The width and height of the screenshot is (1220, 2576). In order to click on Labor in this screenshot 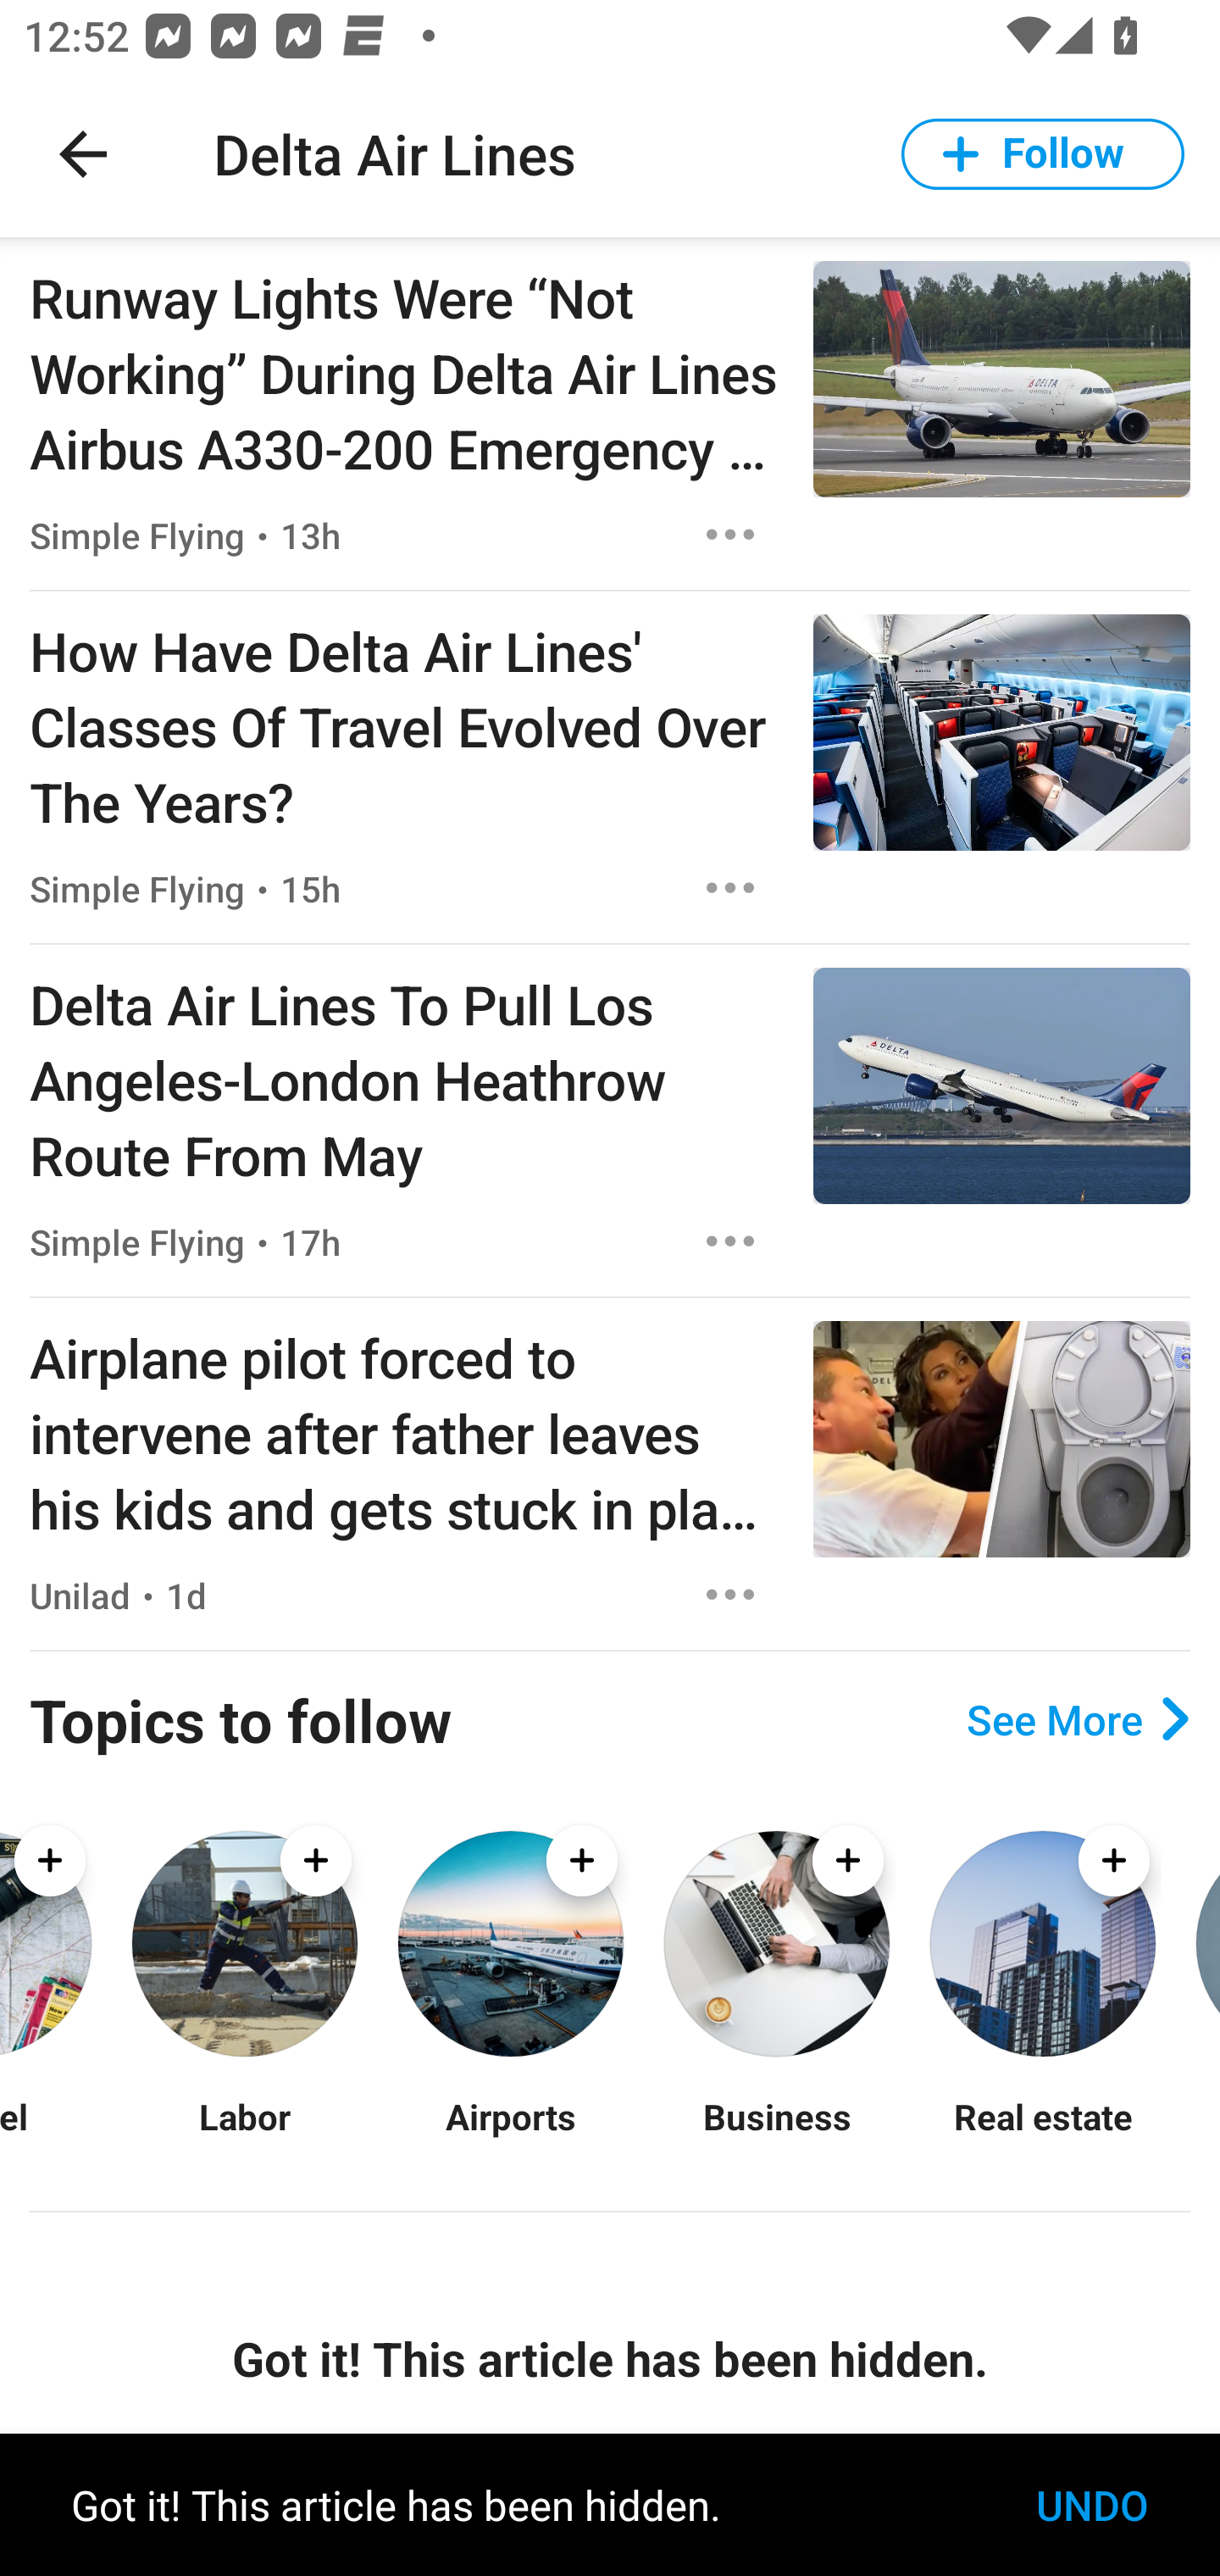, I will do `click(244, 2136)`.